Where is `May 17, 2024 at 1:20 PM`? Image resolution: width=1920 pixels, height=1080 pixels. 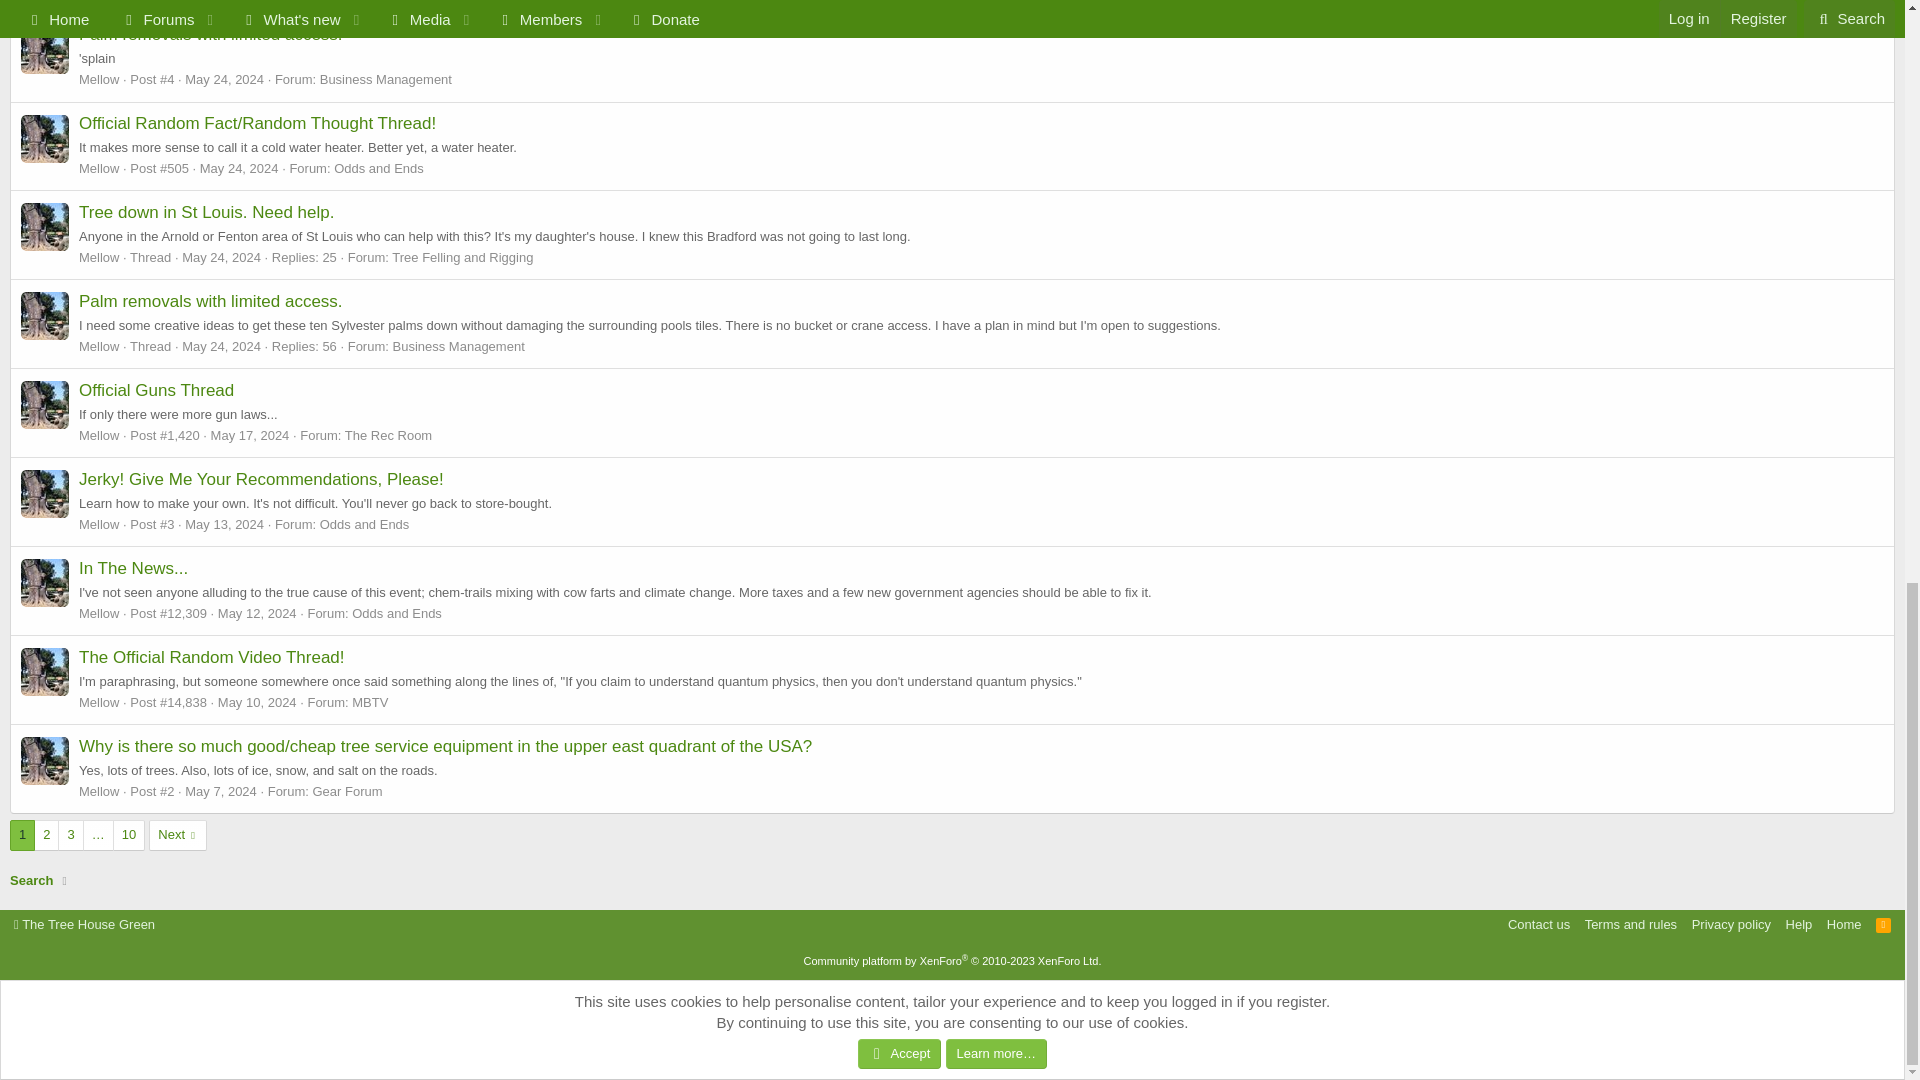 May 17, 2024 at 1:20 PM is located at coordinates (250, 434).